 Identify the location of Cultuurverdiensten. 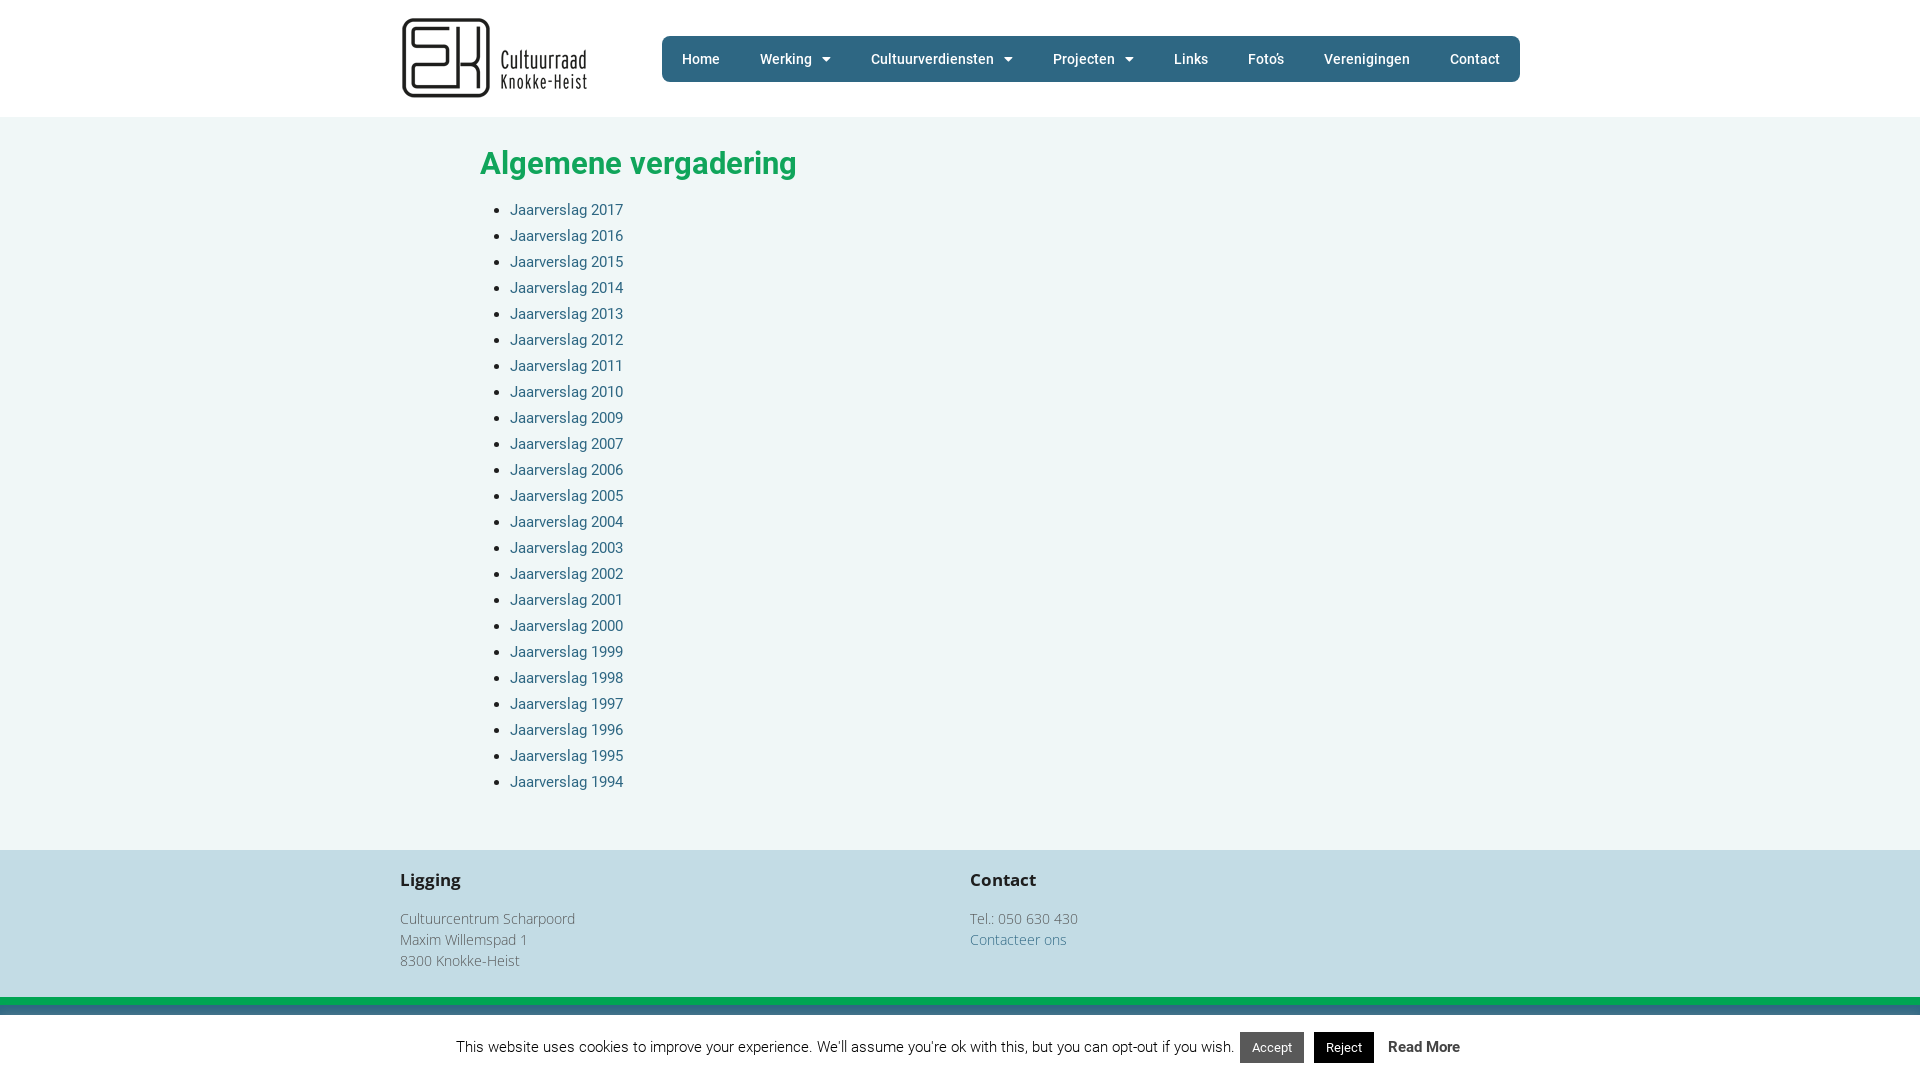
(942, 59).